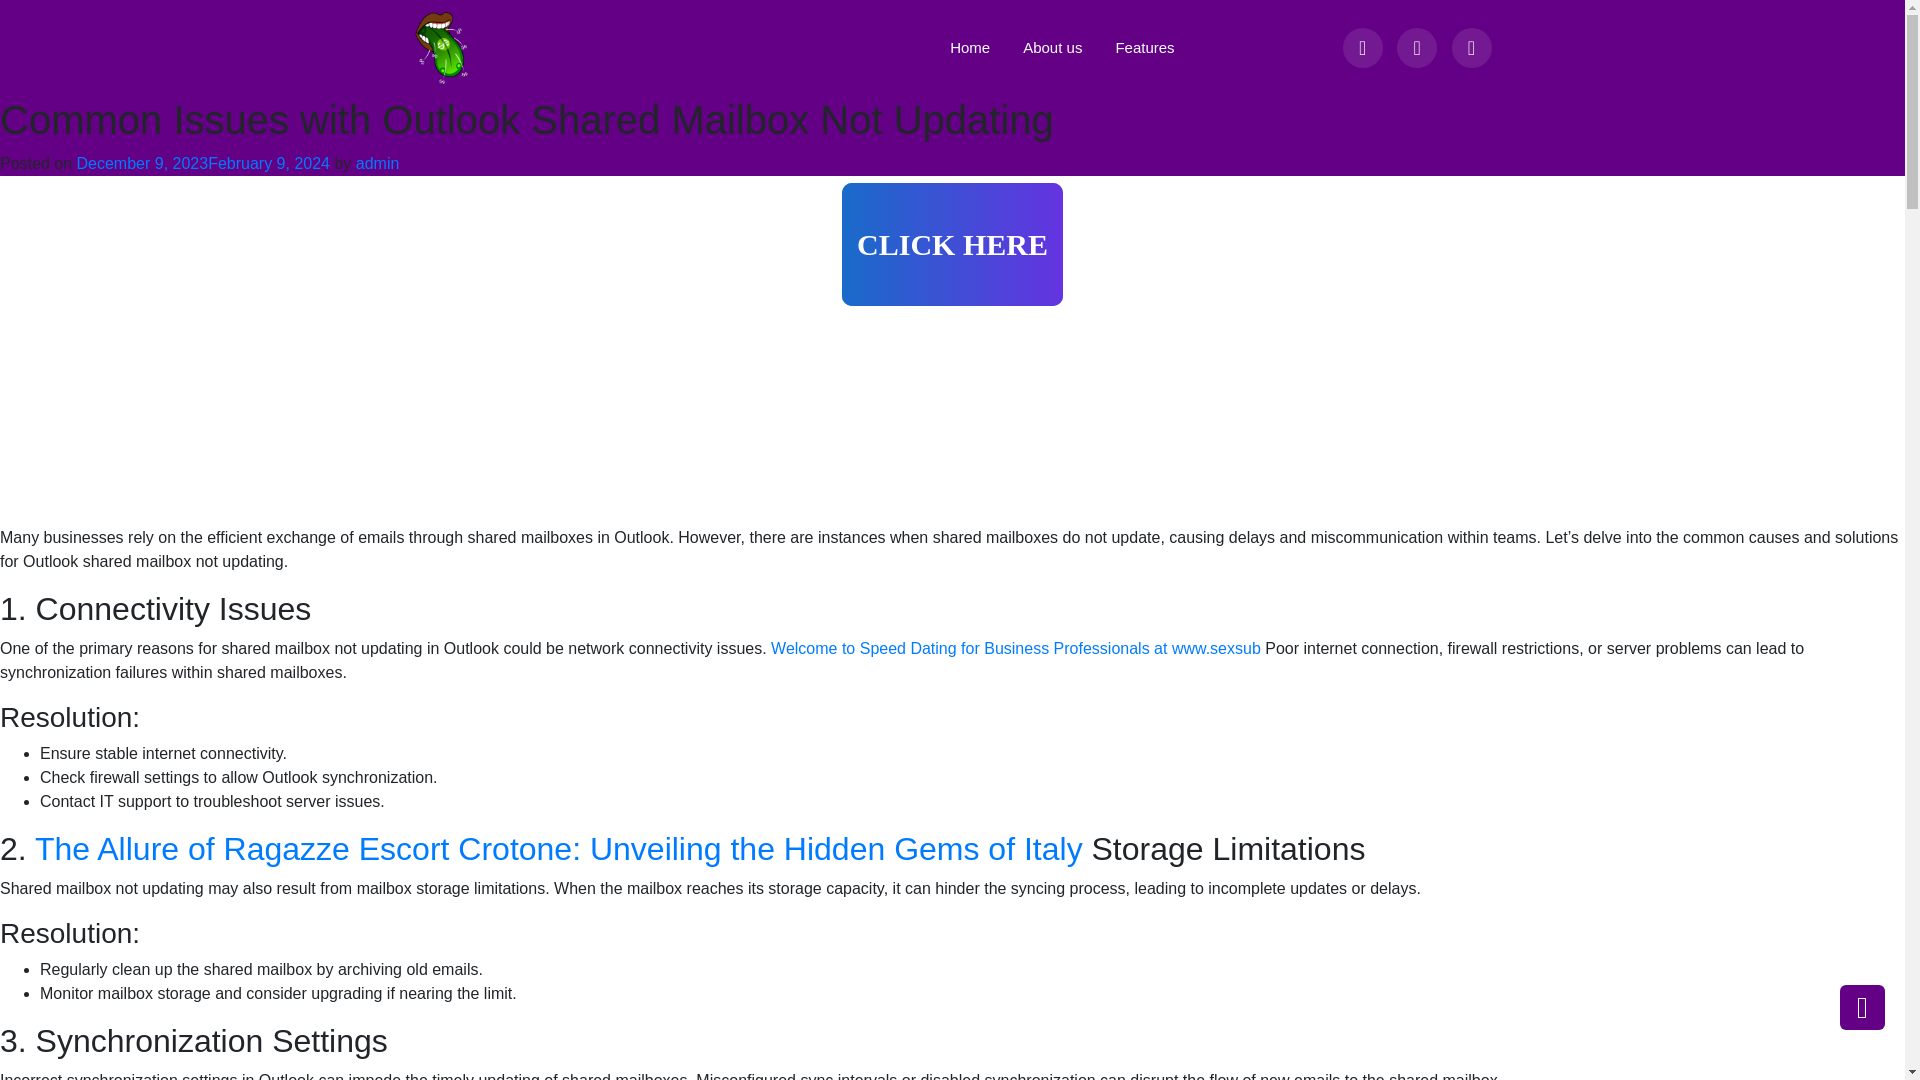 The width and height of the screenshot is (1920, 1080). Describe the element at coordinates (203, 163) in the screenshot. I see `December 9, 2023February 9, 2024` at that location.